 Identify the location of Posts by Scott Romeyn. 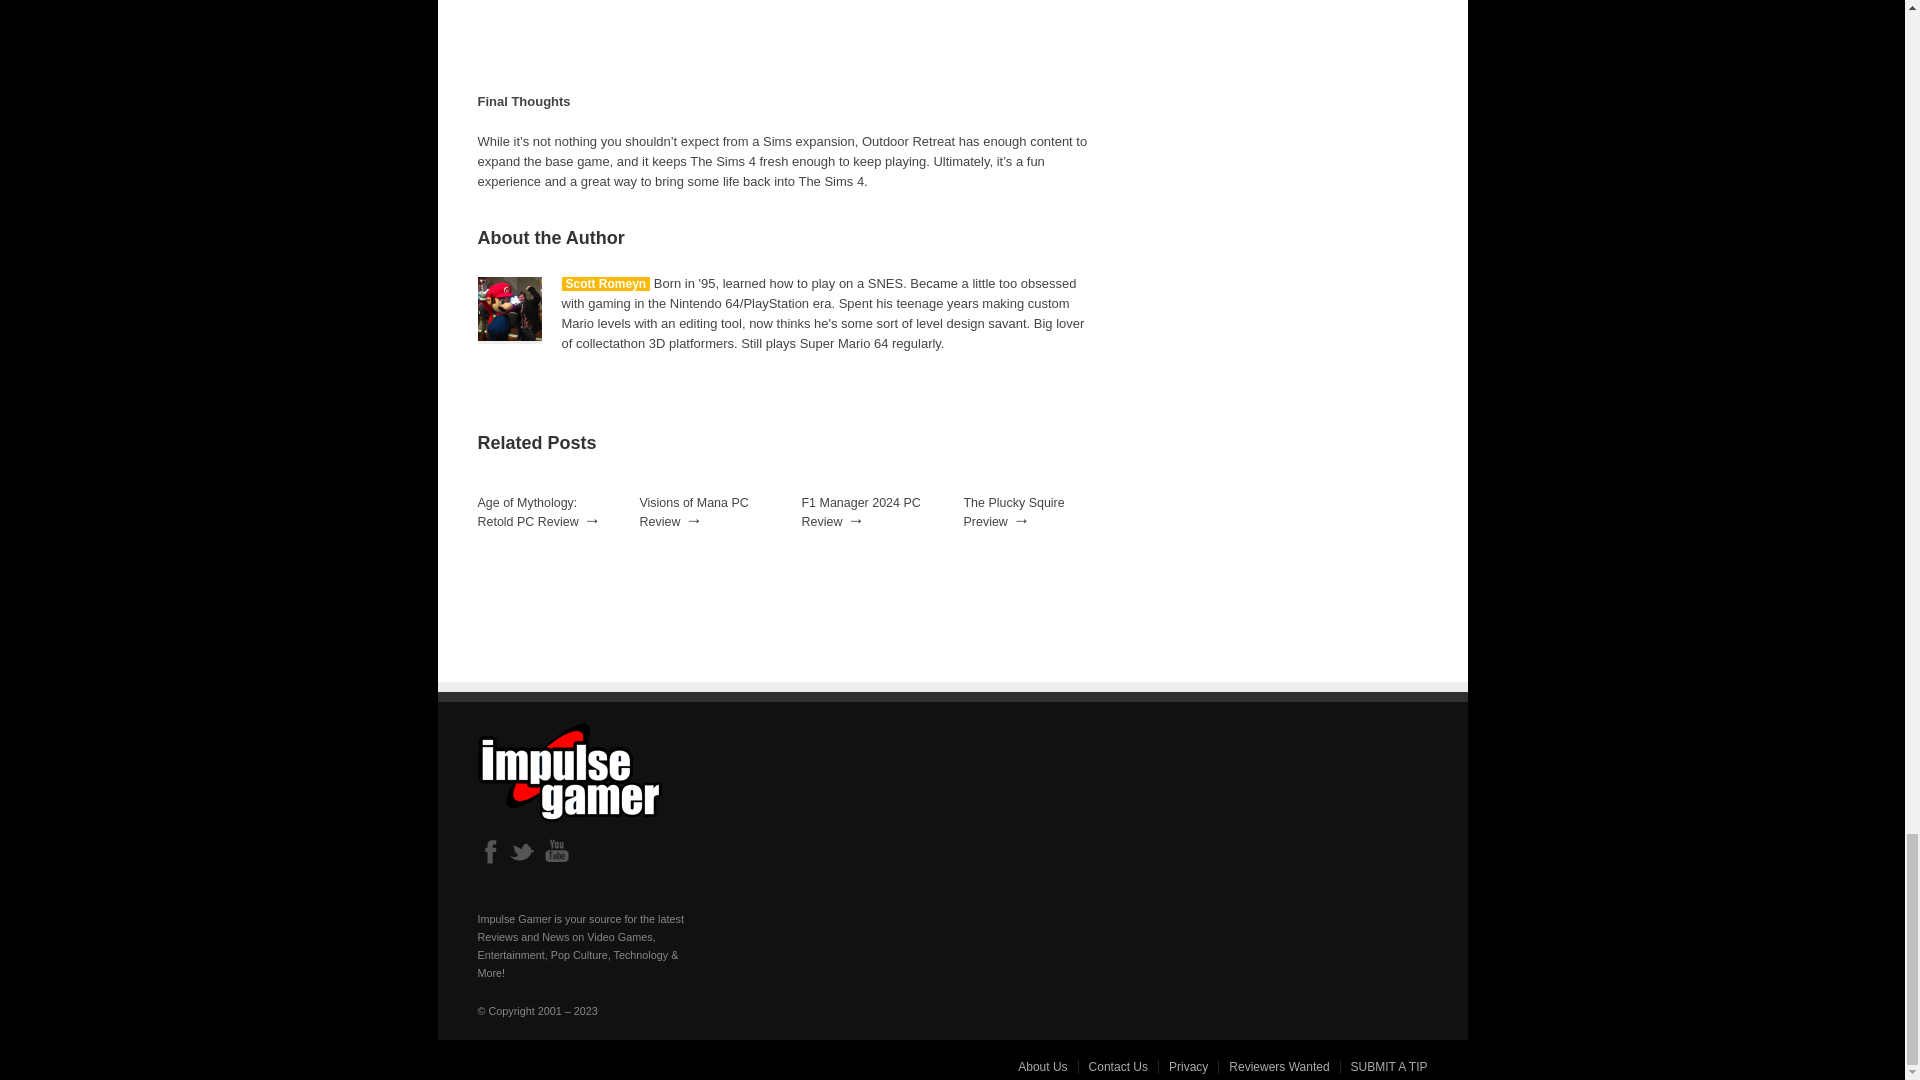
(606, 283).